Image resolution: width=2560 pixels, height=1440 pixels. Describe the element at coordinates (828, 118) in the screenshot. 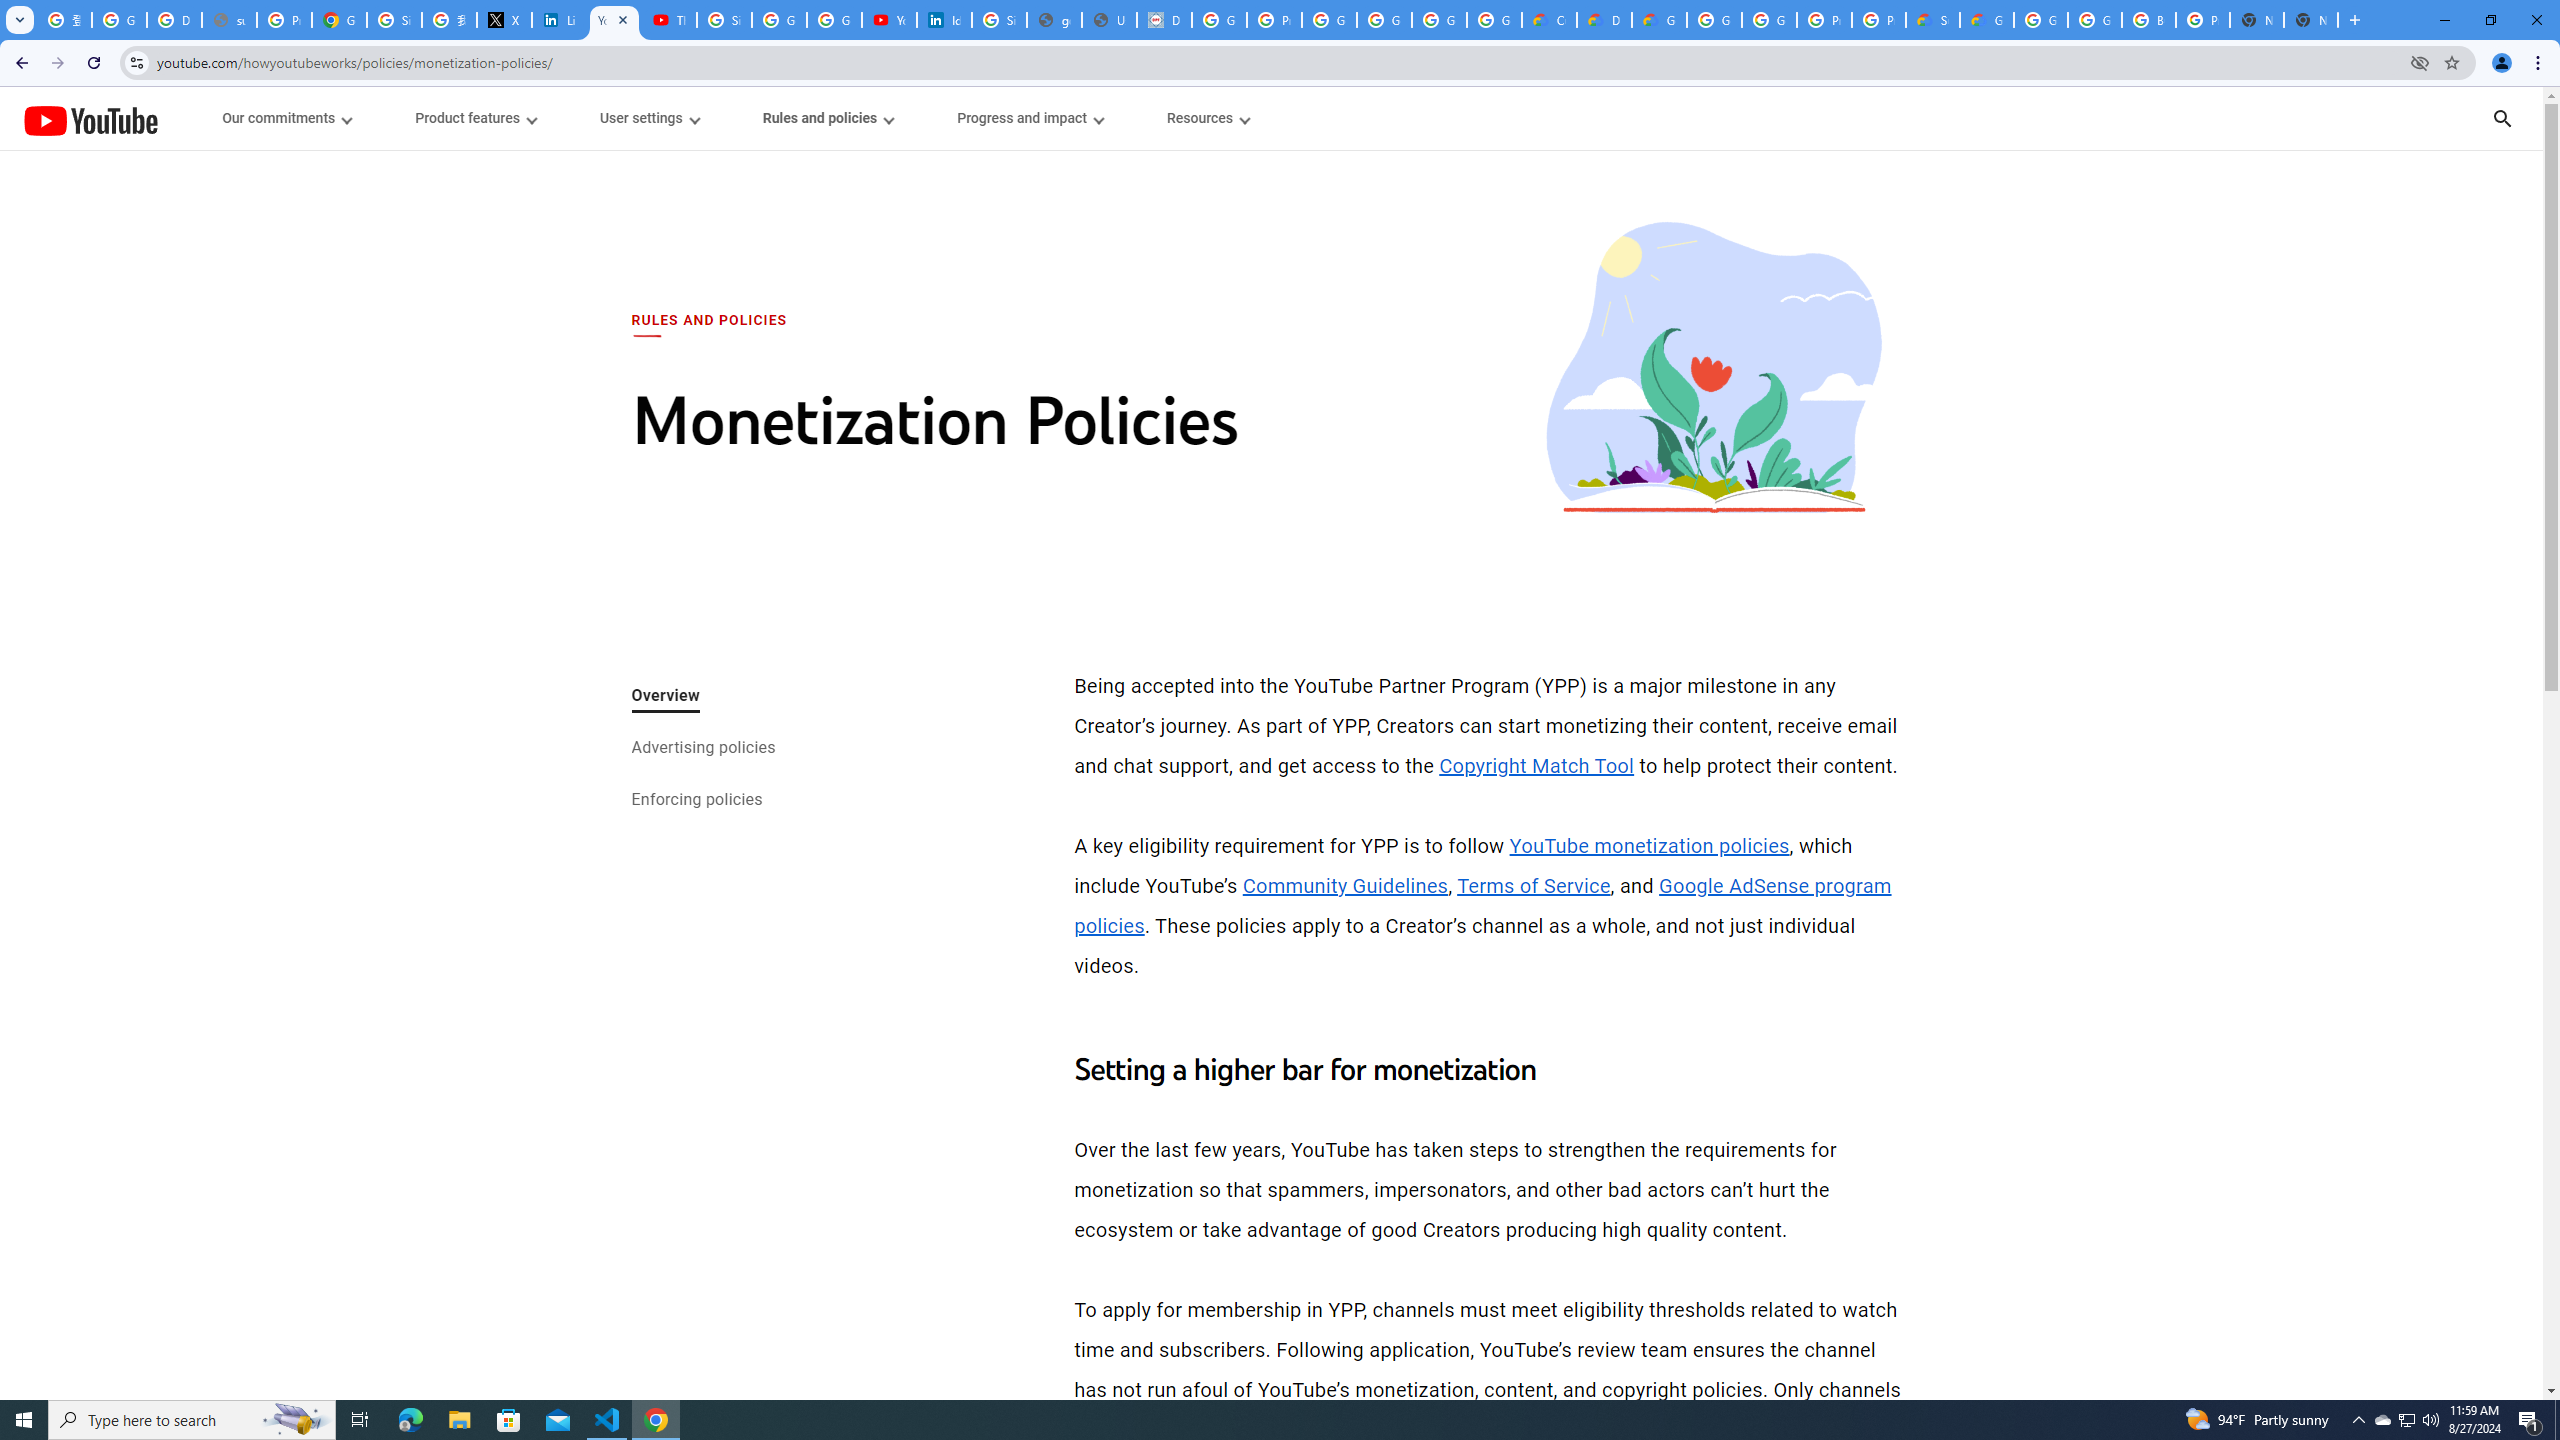

I see `Rules and policies menupopup` at that location.